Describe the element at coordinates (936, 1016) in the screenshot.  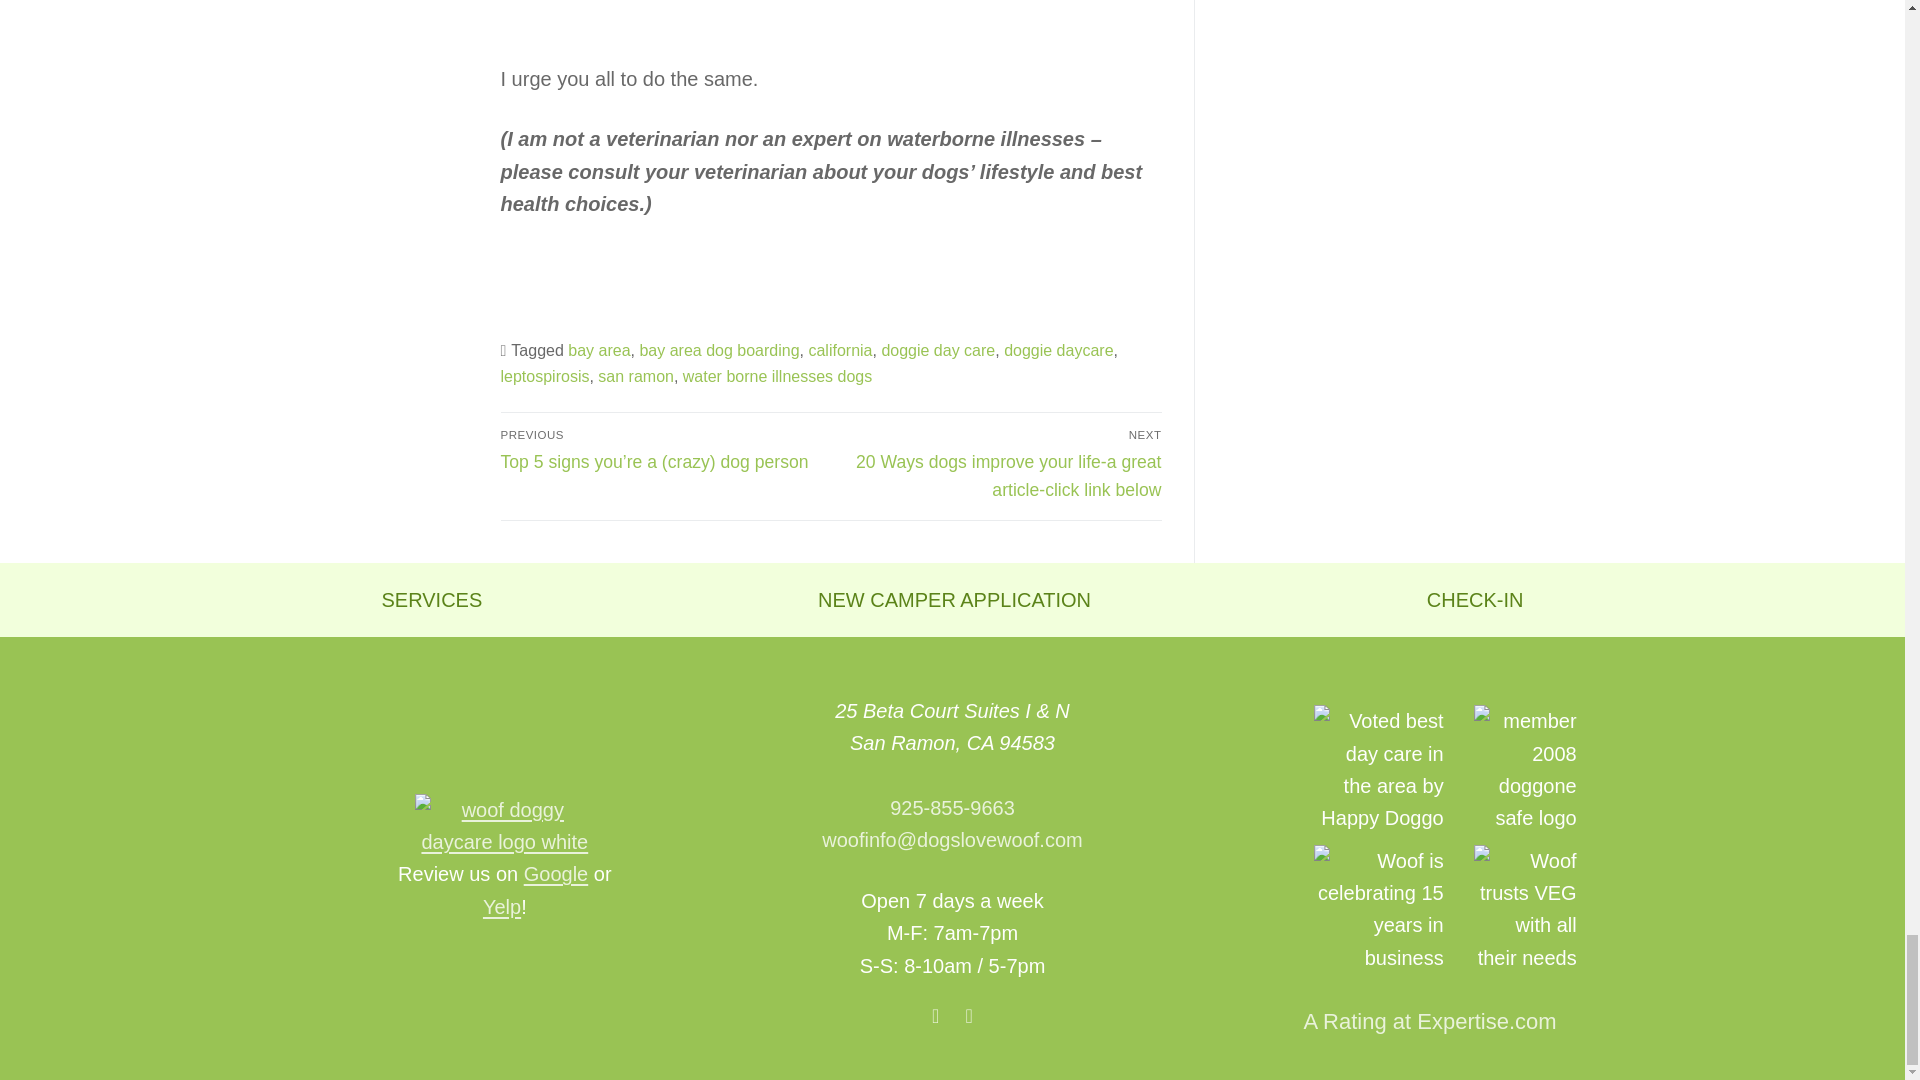
I see `Facebook` at that location.